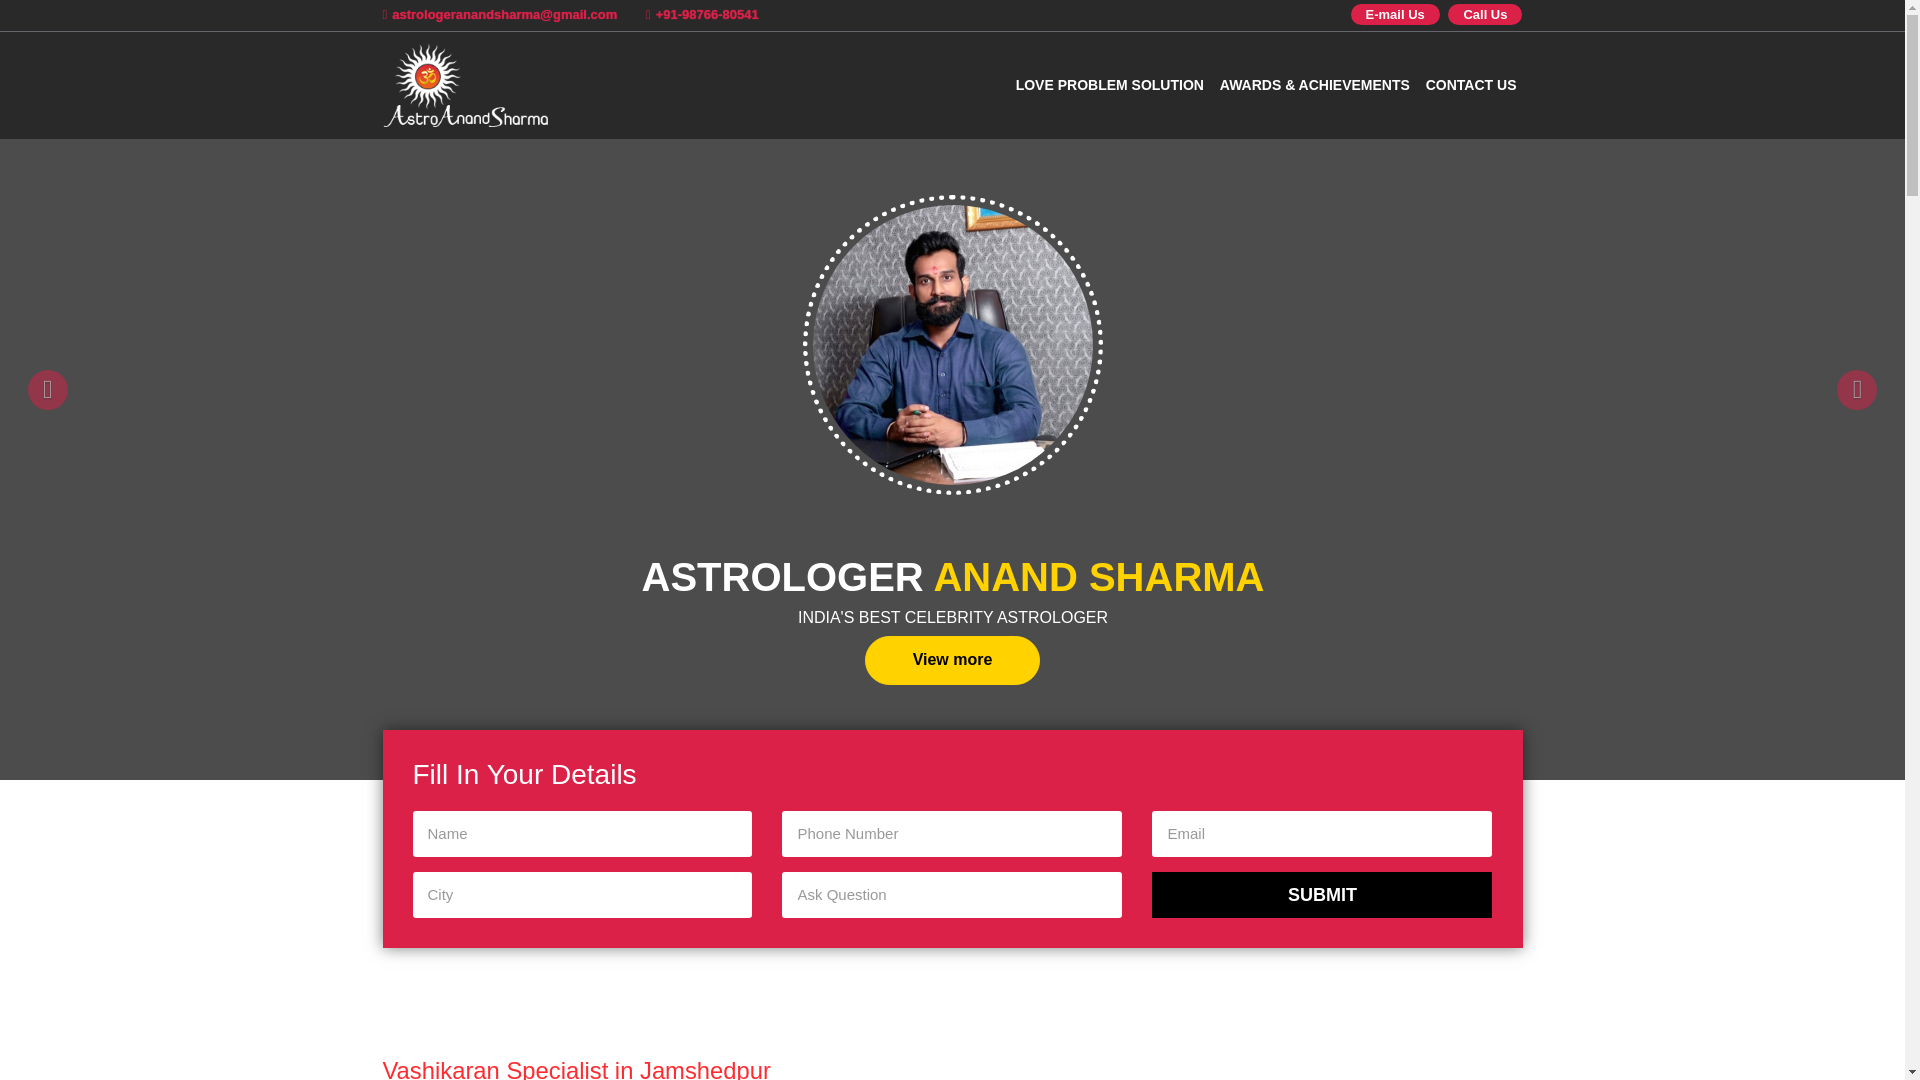 The height and width of the screenshot is (1080, 1920). What do you see at coordinates (952, 660) in the screenshot?
I see `View more` at bounding box center [952, 660].